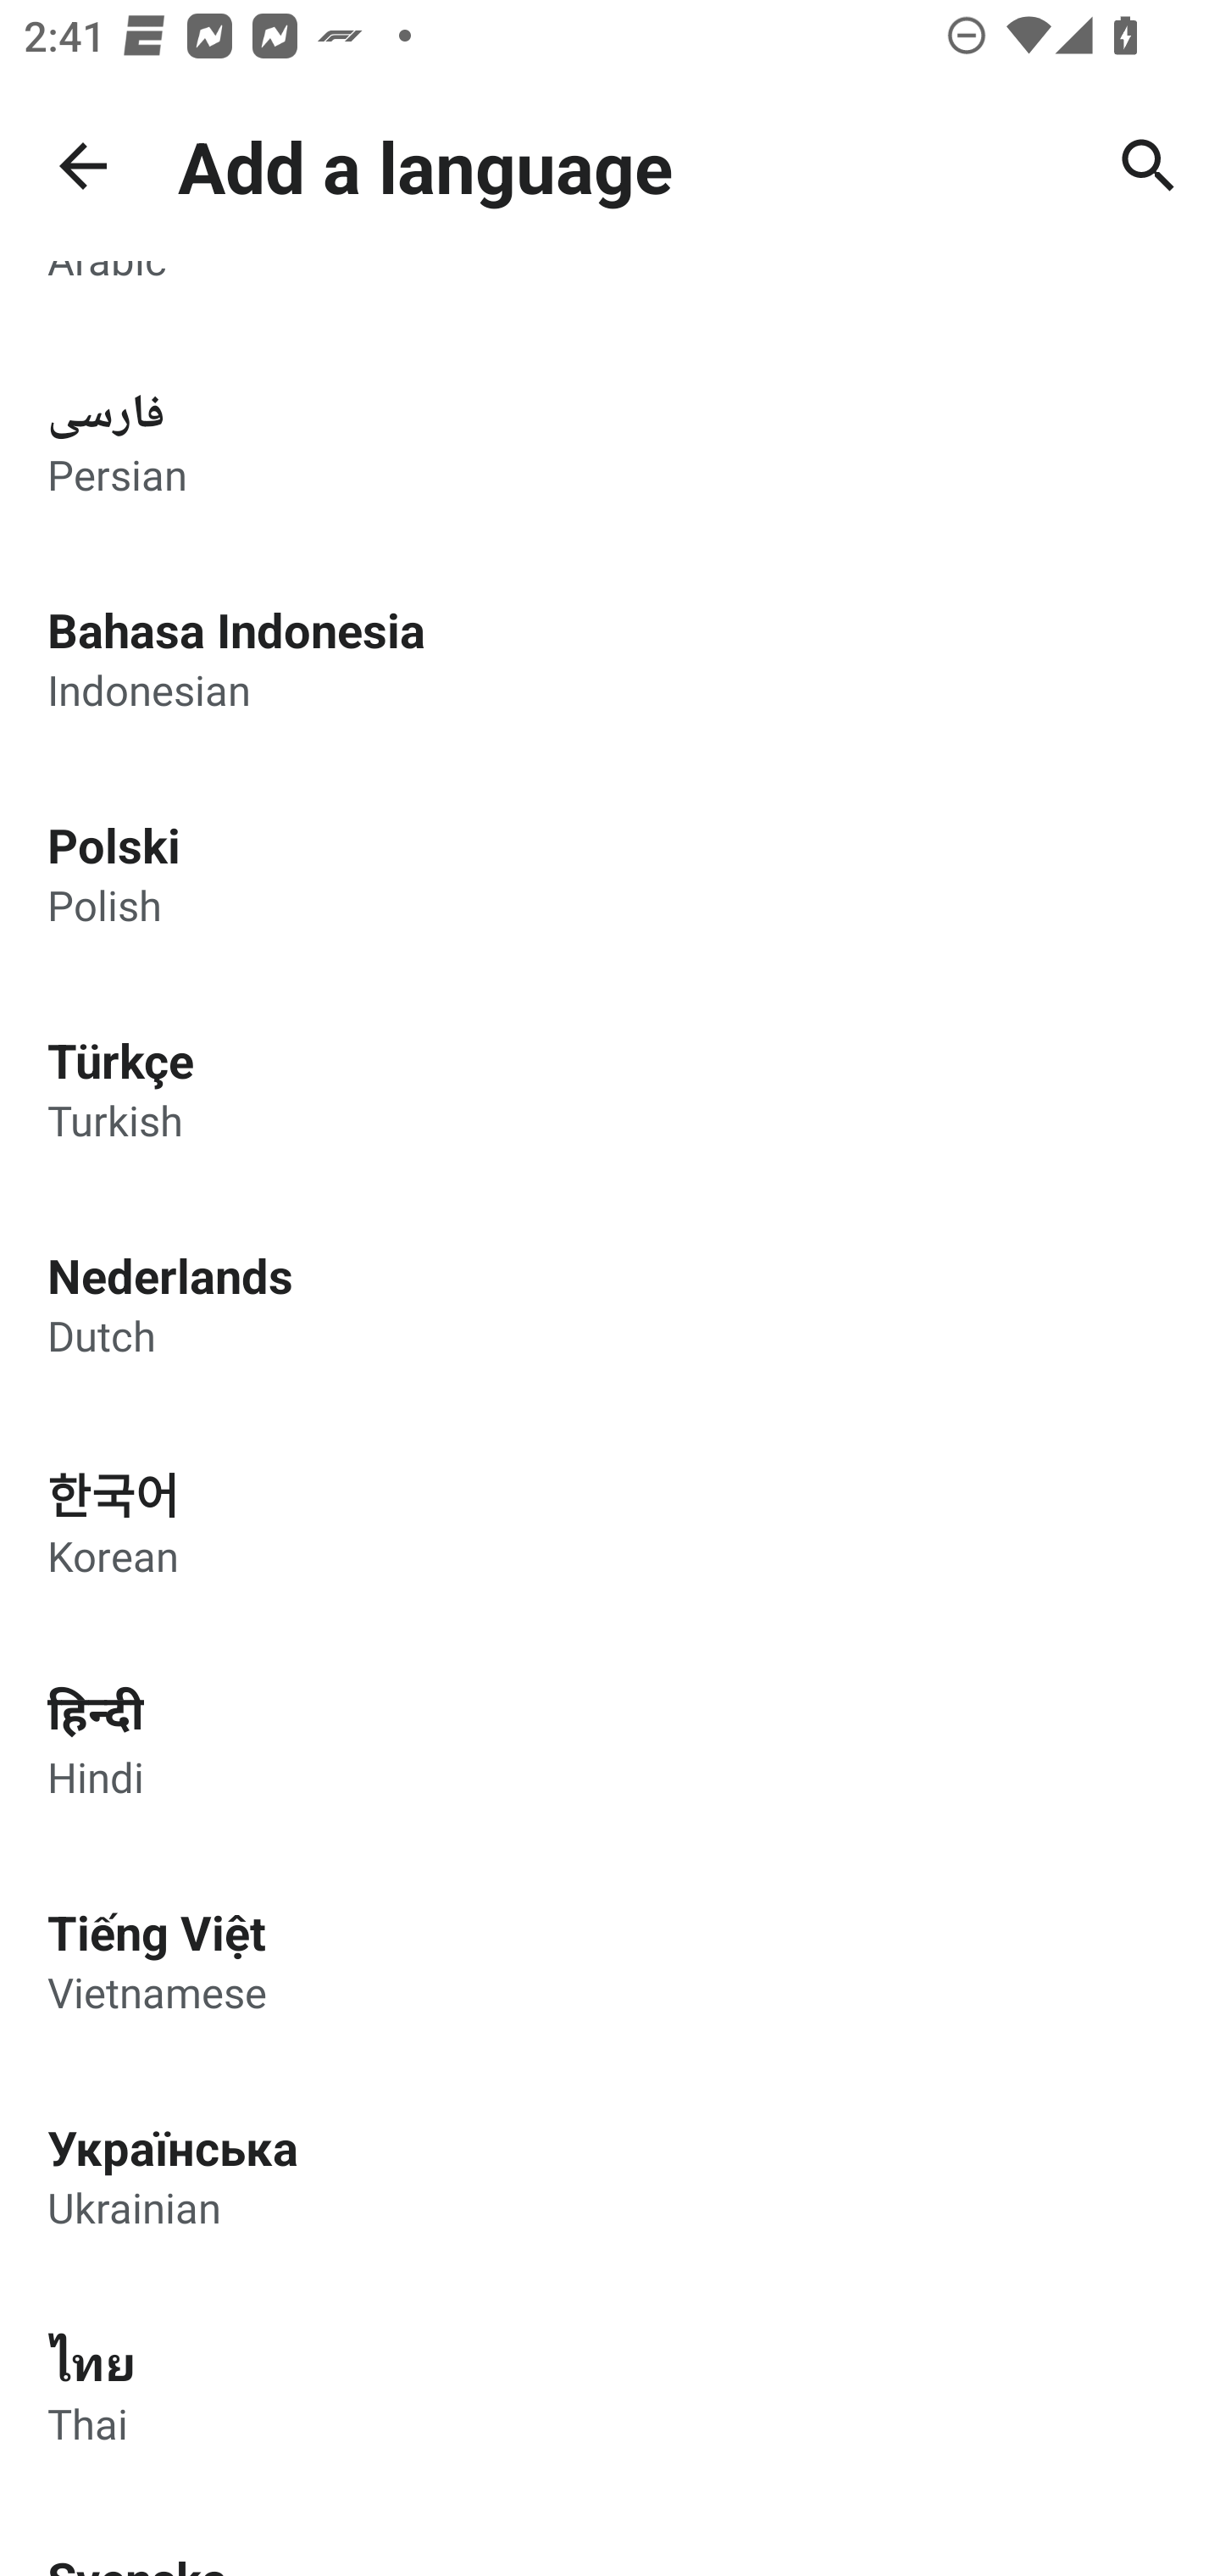  I want to click on فارسی Persian, so click(610, 441).